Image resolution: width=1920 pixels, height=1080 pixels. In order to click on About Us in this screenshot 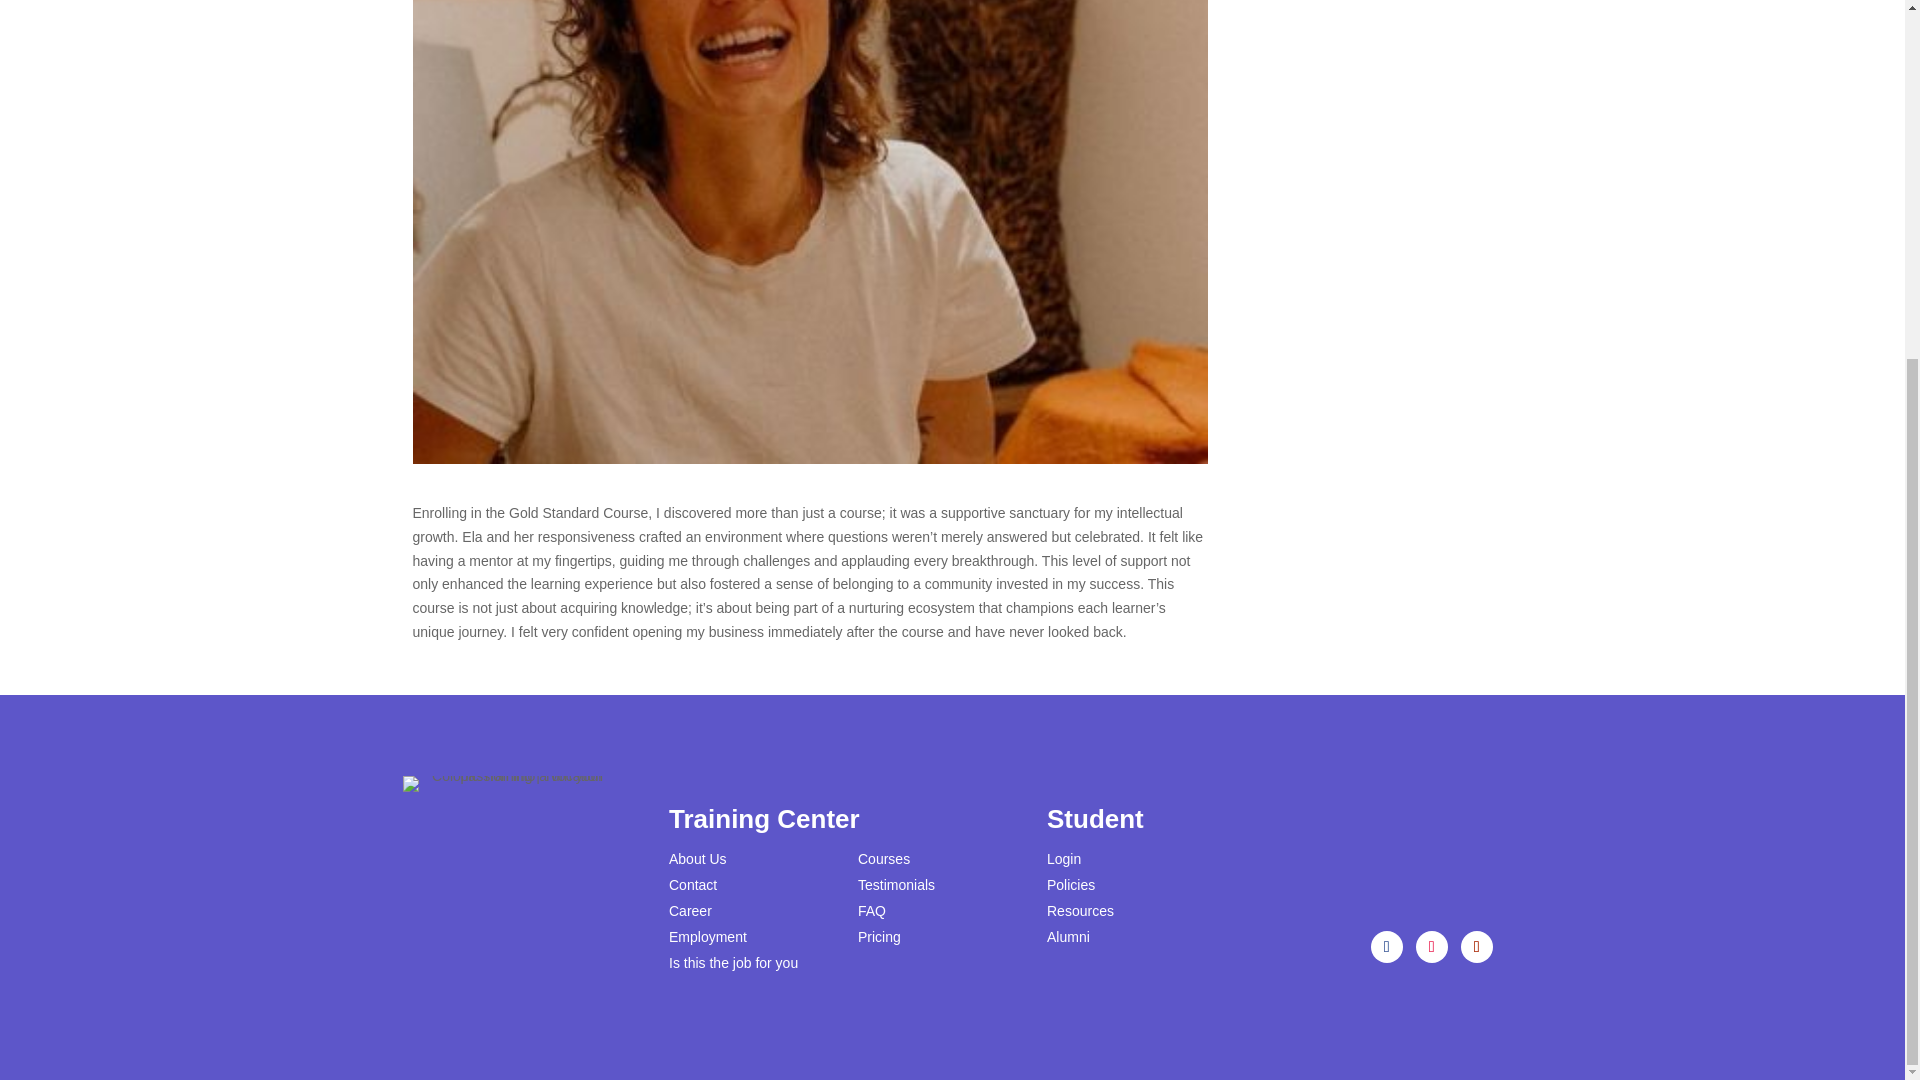, I will do `click(698, 859)`.